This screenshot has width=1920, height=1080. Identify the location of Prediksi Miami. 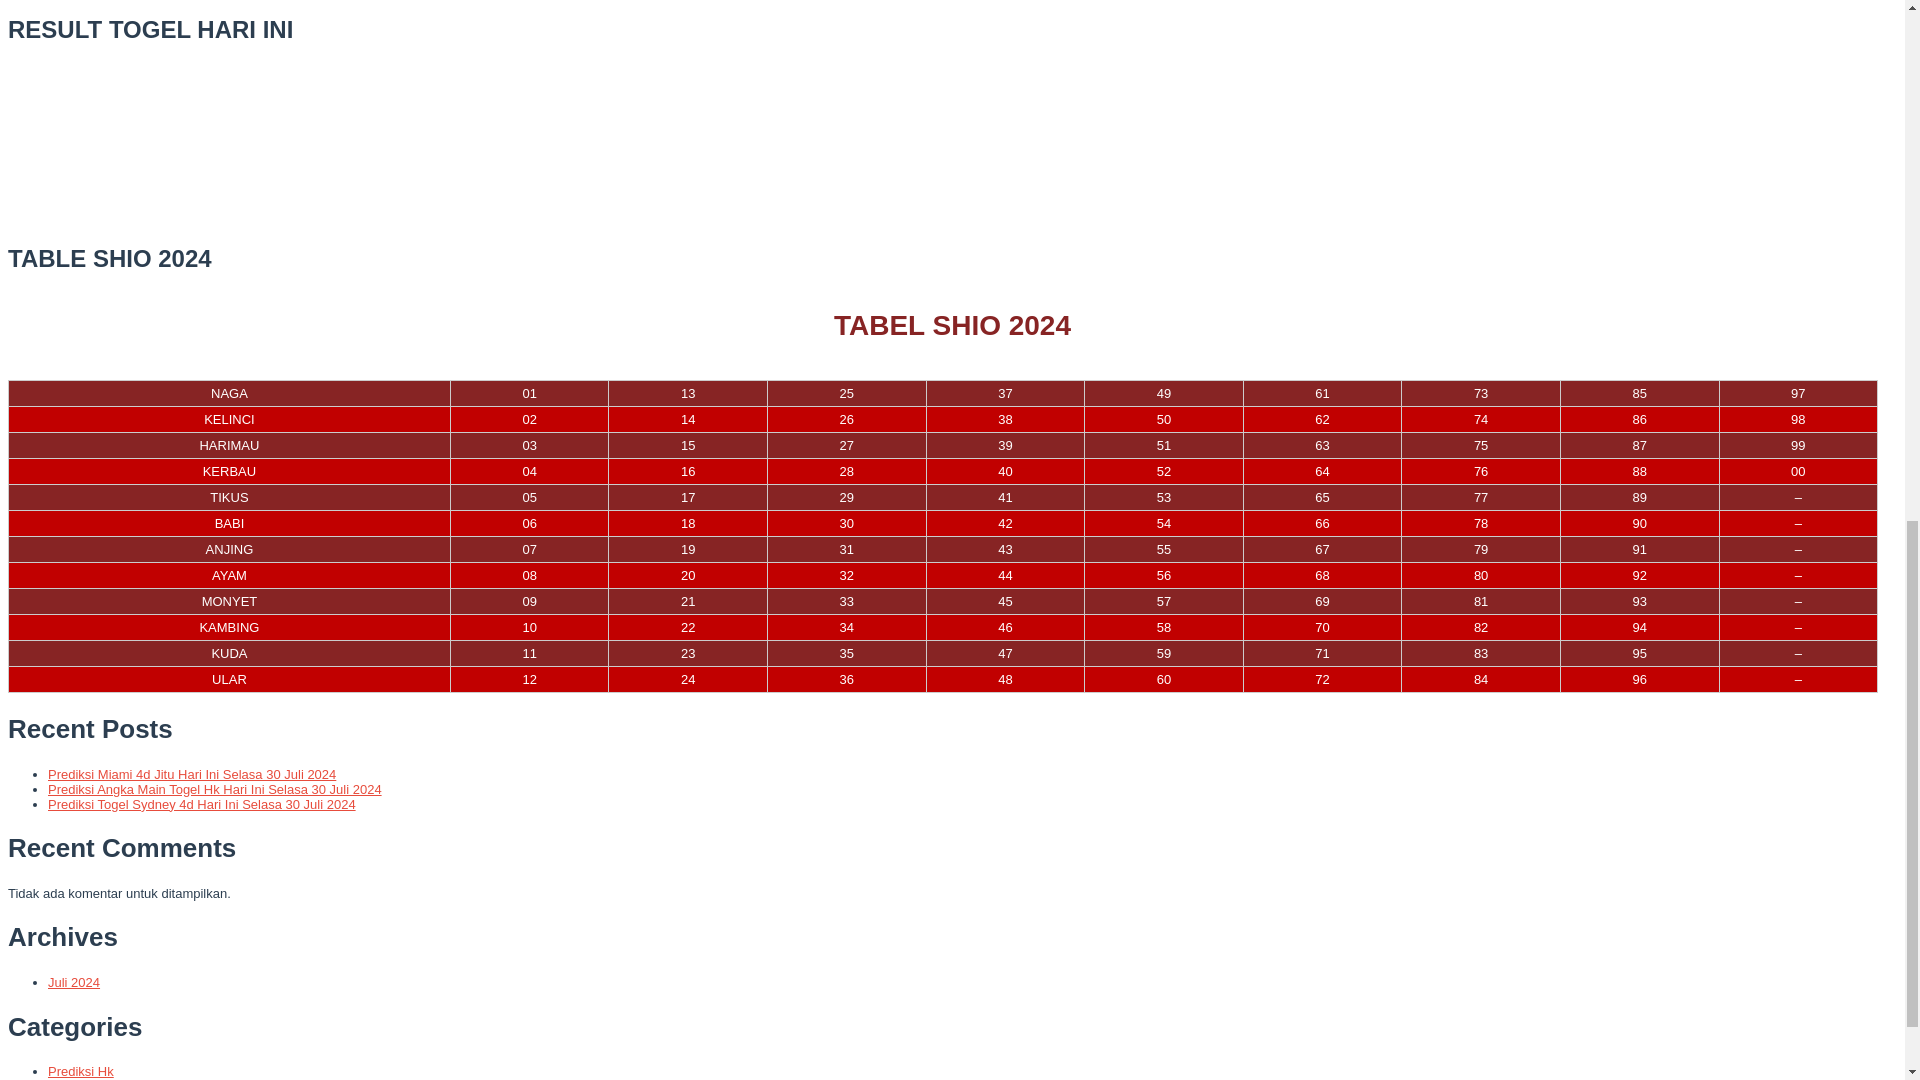
(90, 1079).